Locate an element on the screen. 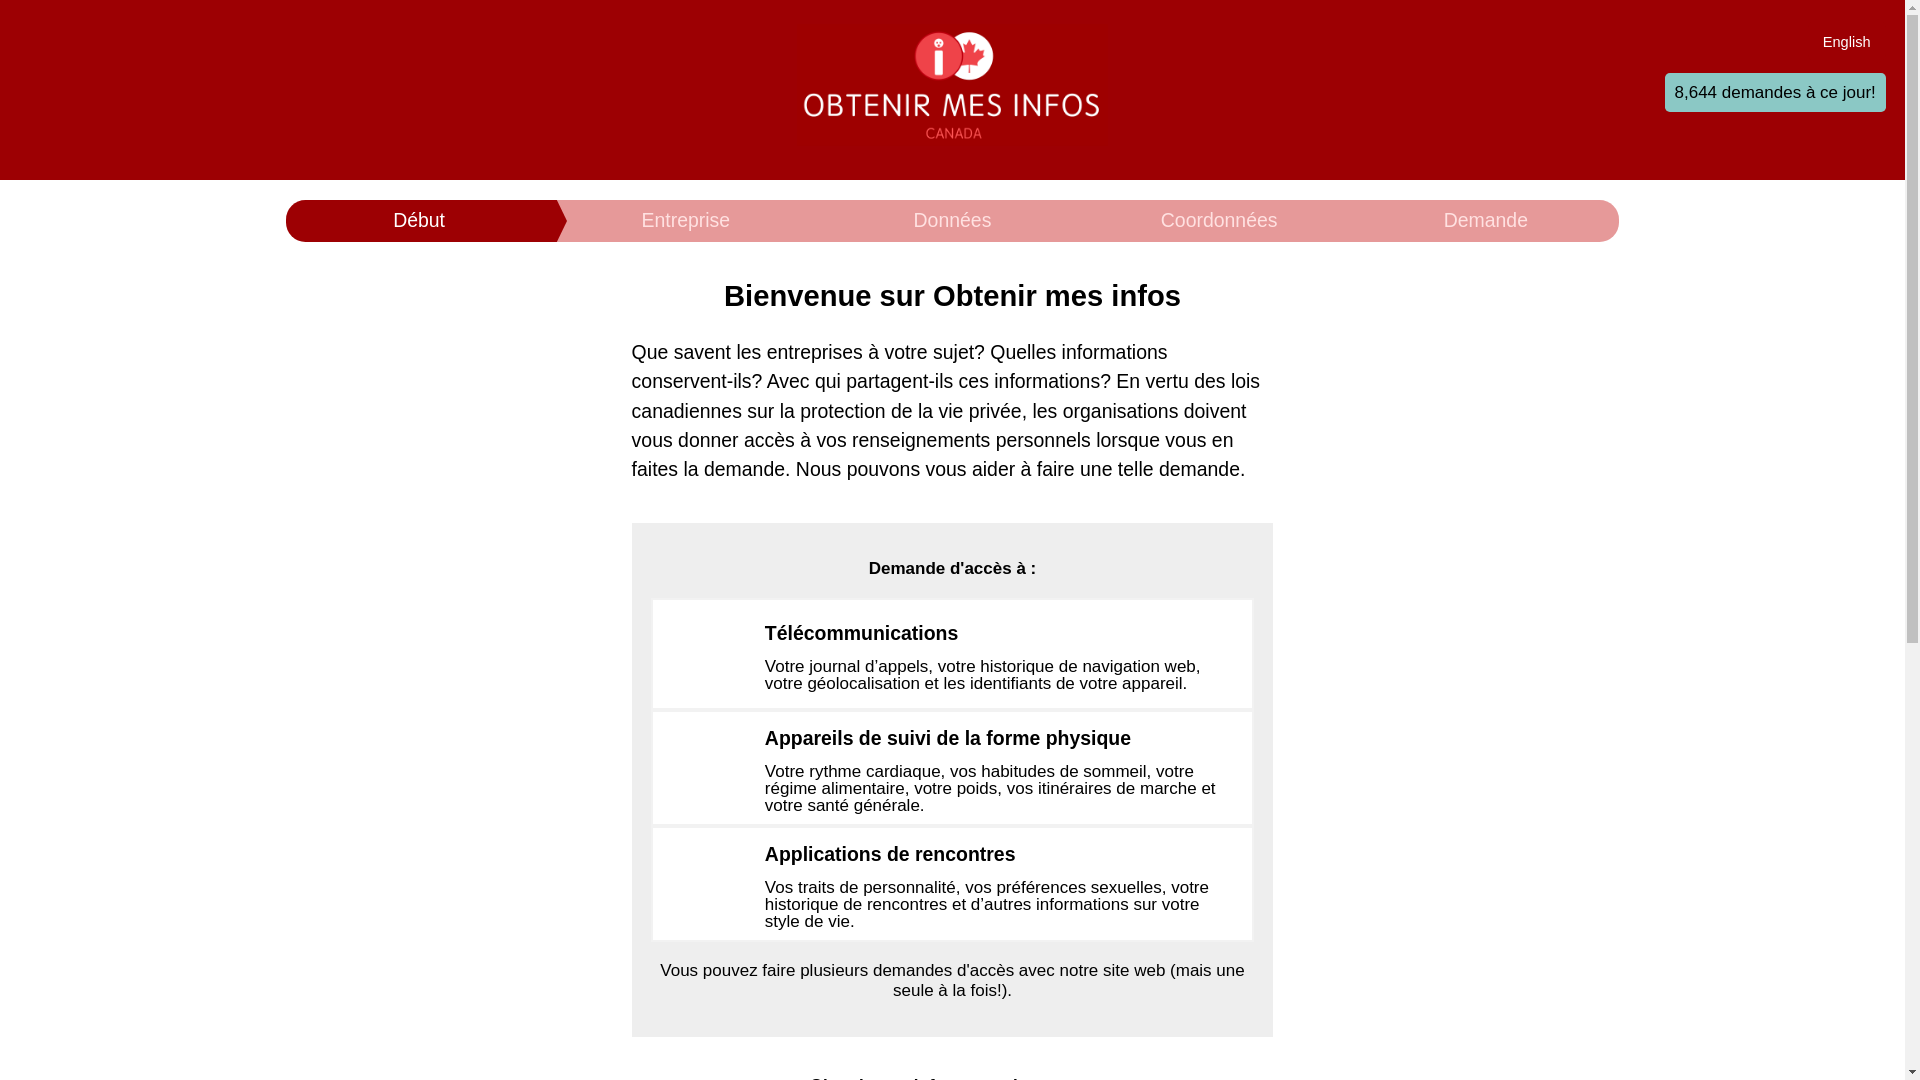  English is located at coordinates (1847, 41).